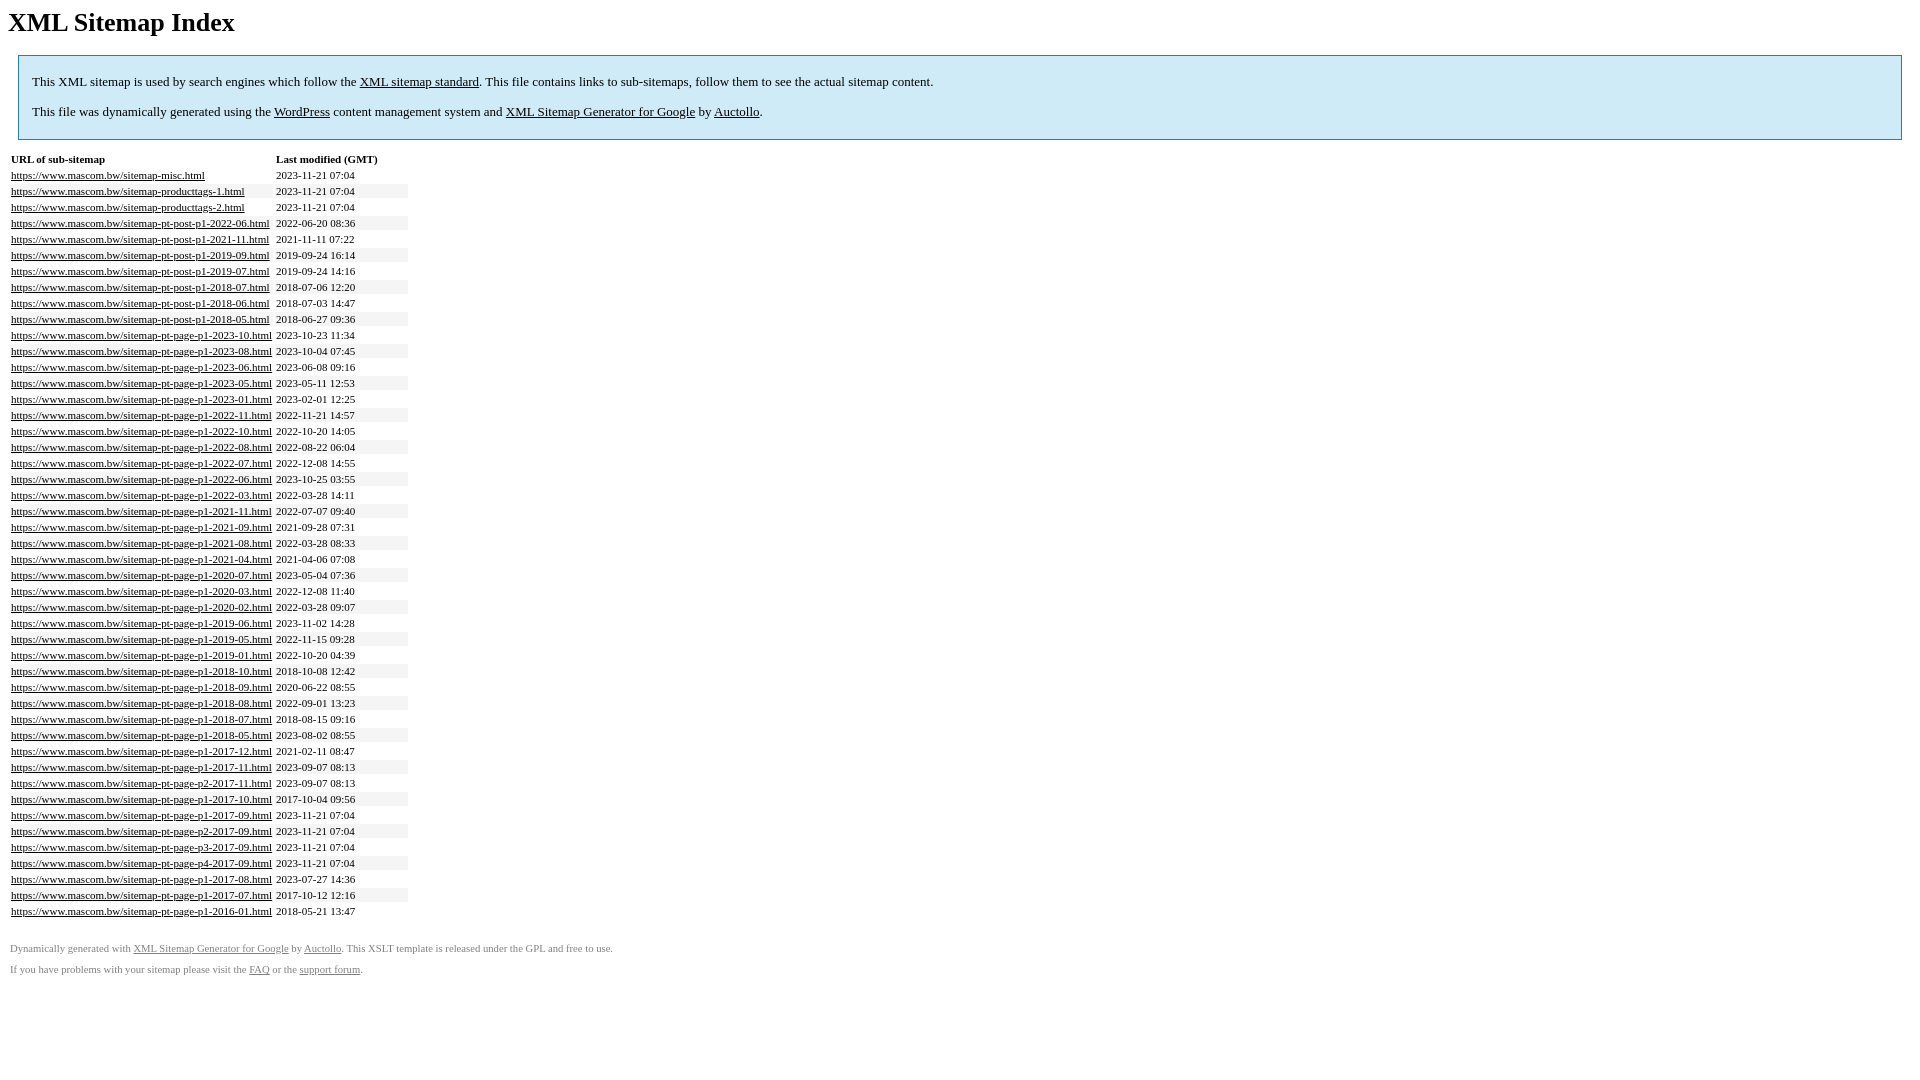 The width and height of the screenshot is (1920, 1080). What do you see at coordinates (142, 895) in the screenshot?
I see `https://www.mascom.bw/sitemap-pt-page-p1-2017-07.html` at bounding box center [142, 895].